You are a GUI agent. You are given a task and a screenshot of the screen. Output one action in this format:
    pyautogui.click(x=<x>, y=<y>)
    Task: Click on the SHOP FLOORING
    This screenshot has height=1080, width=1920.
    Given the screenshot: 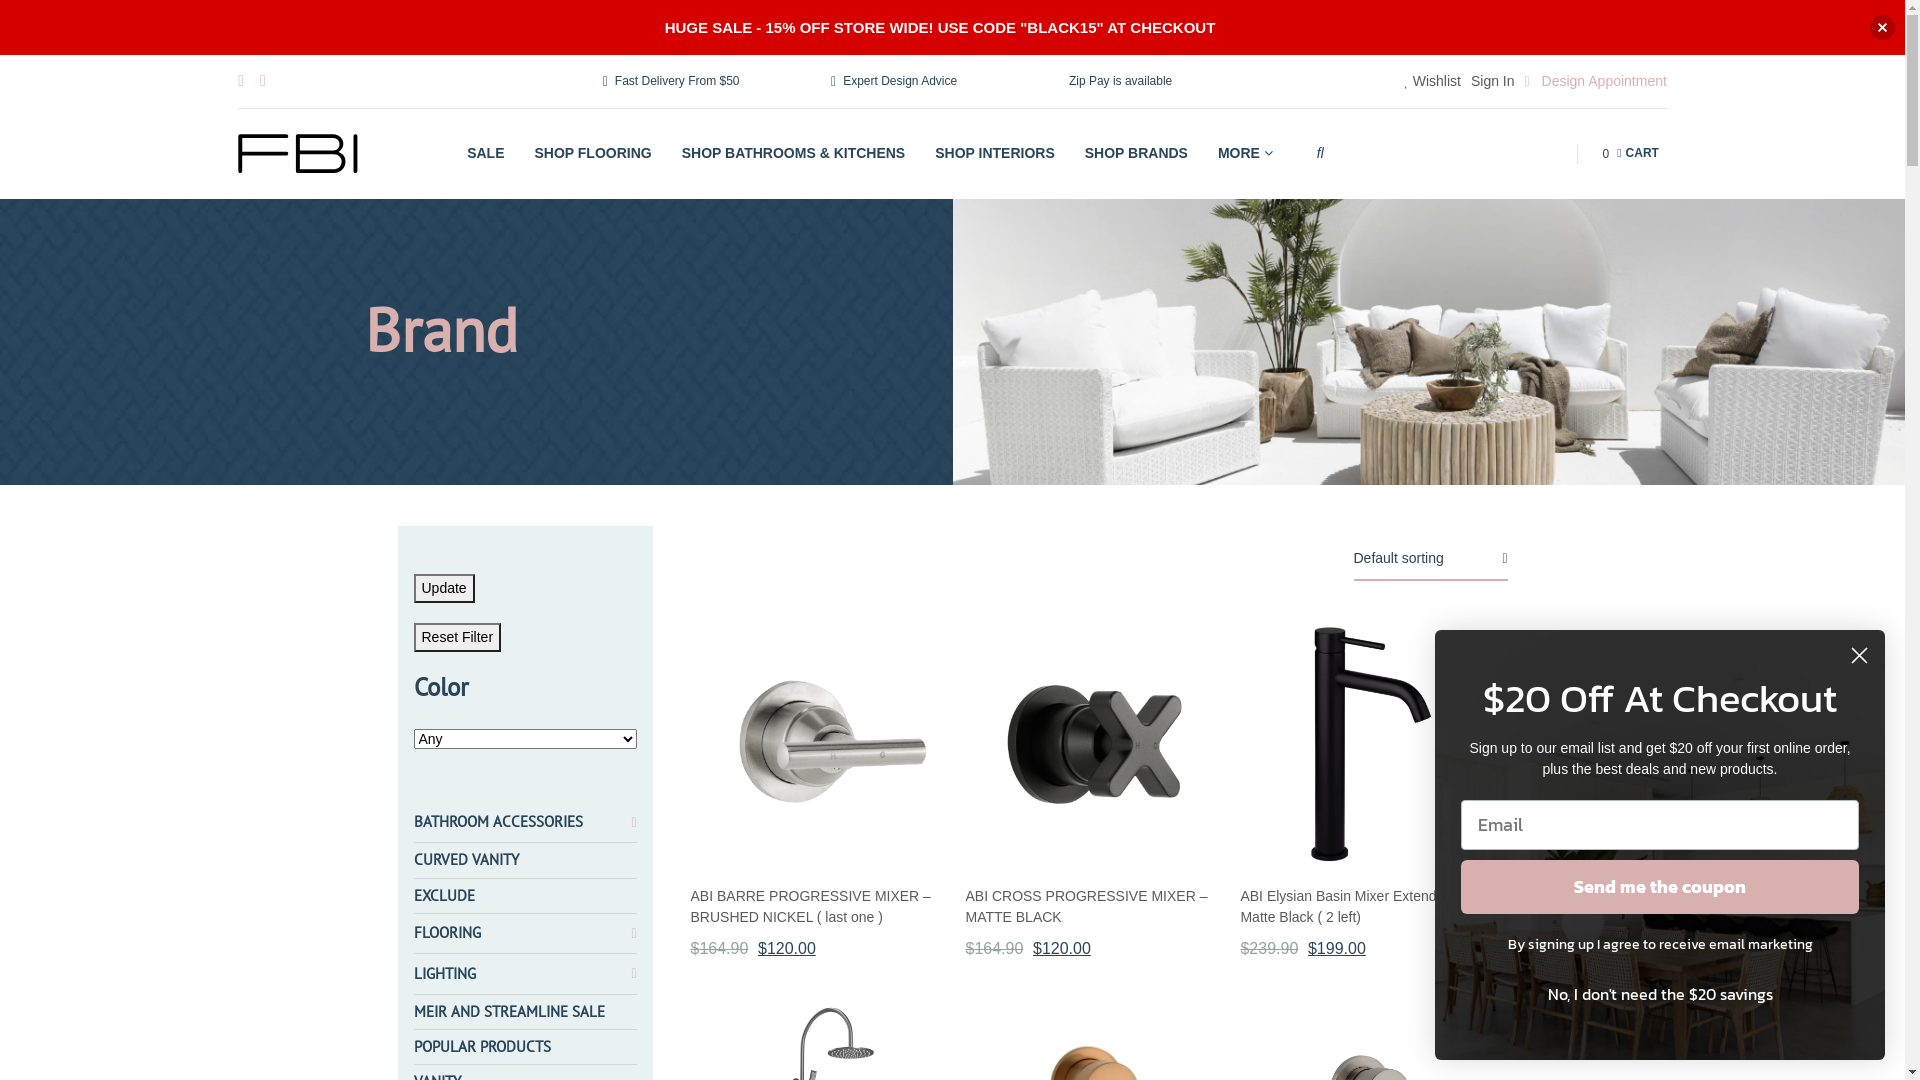 What is the action you would take?
    pyautogui.click(x=593, y=154)
    